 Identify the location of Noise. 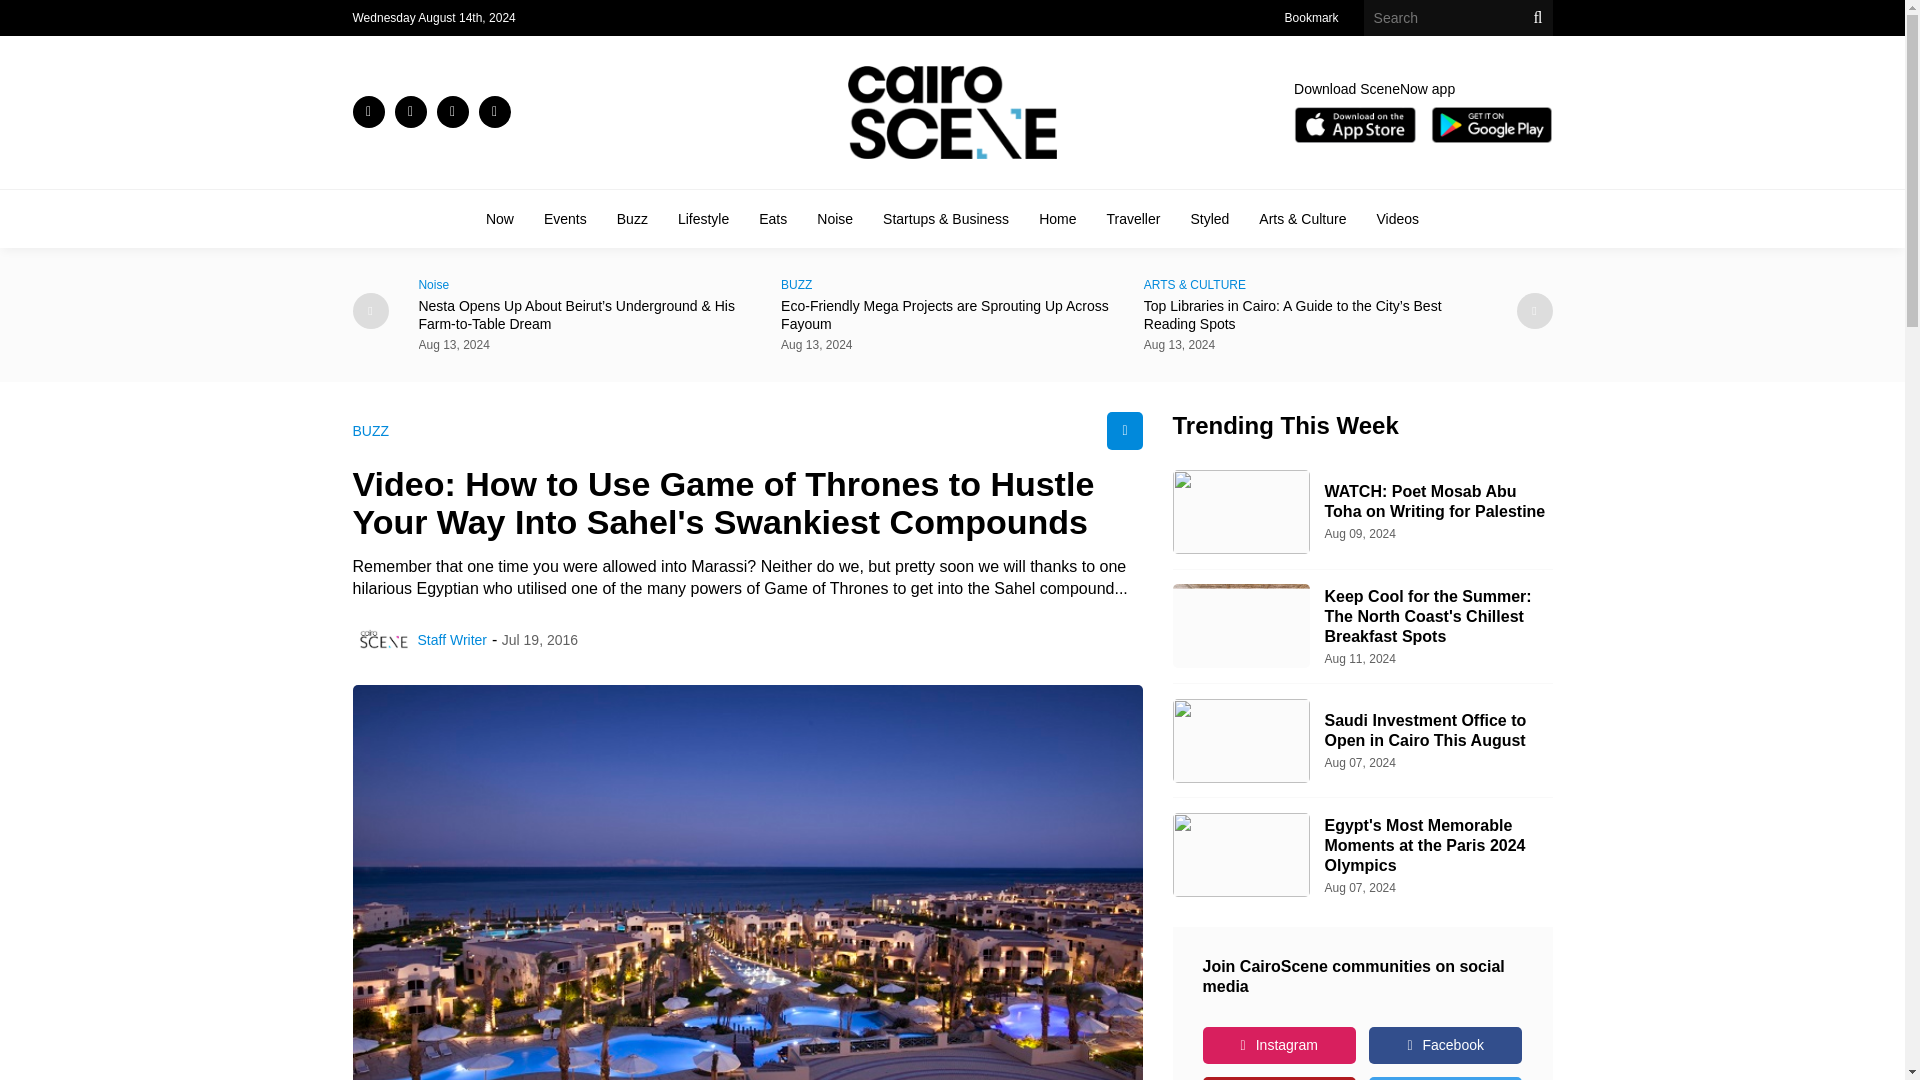
(834, 218).